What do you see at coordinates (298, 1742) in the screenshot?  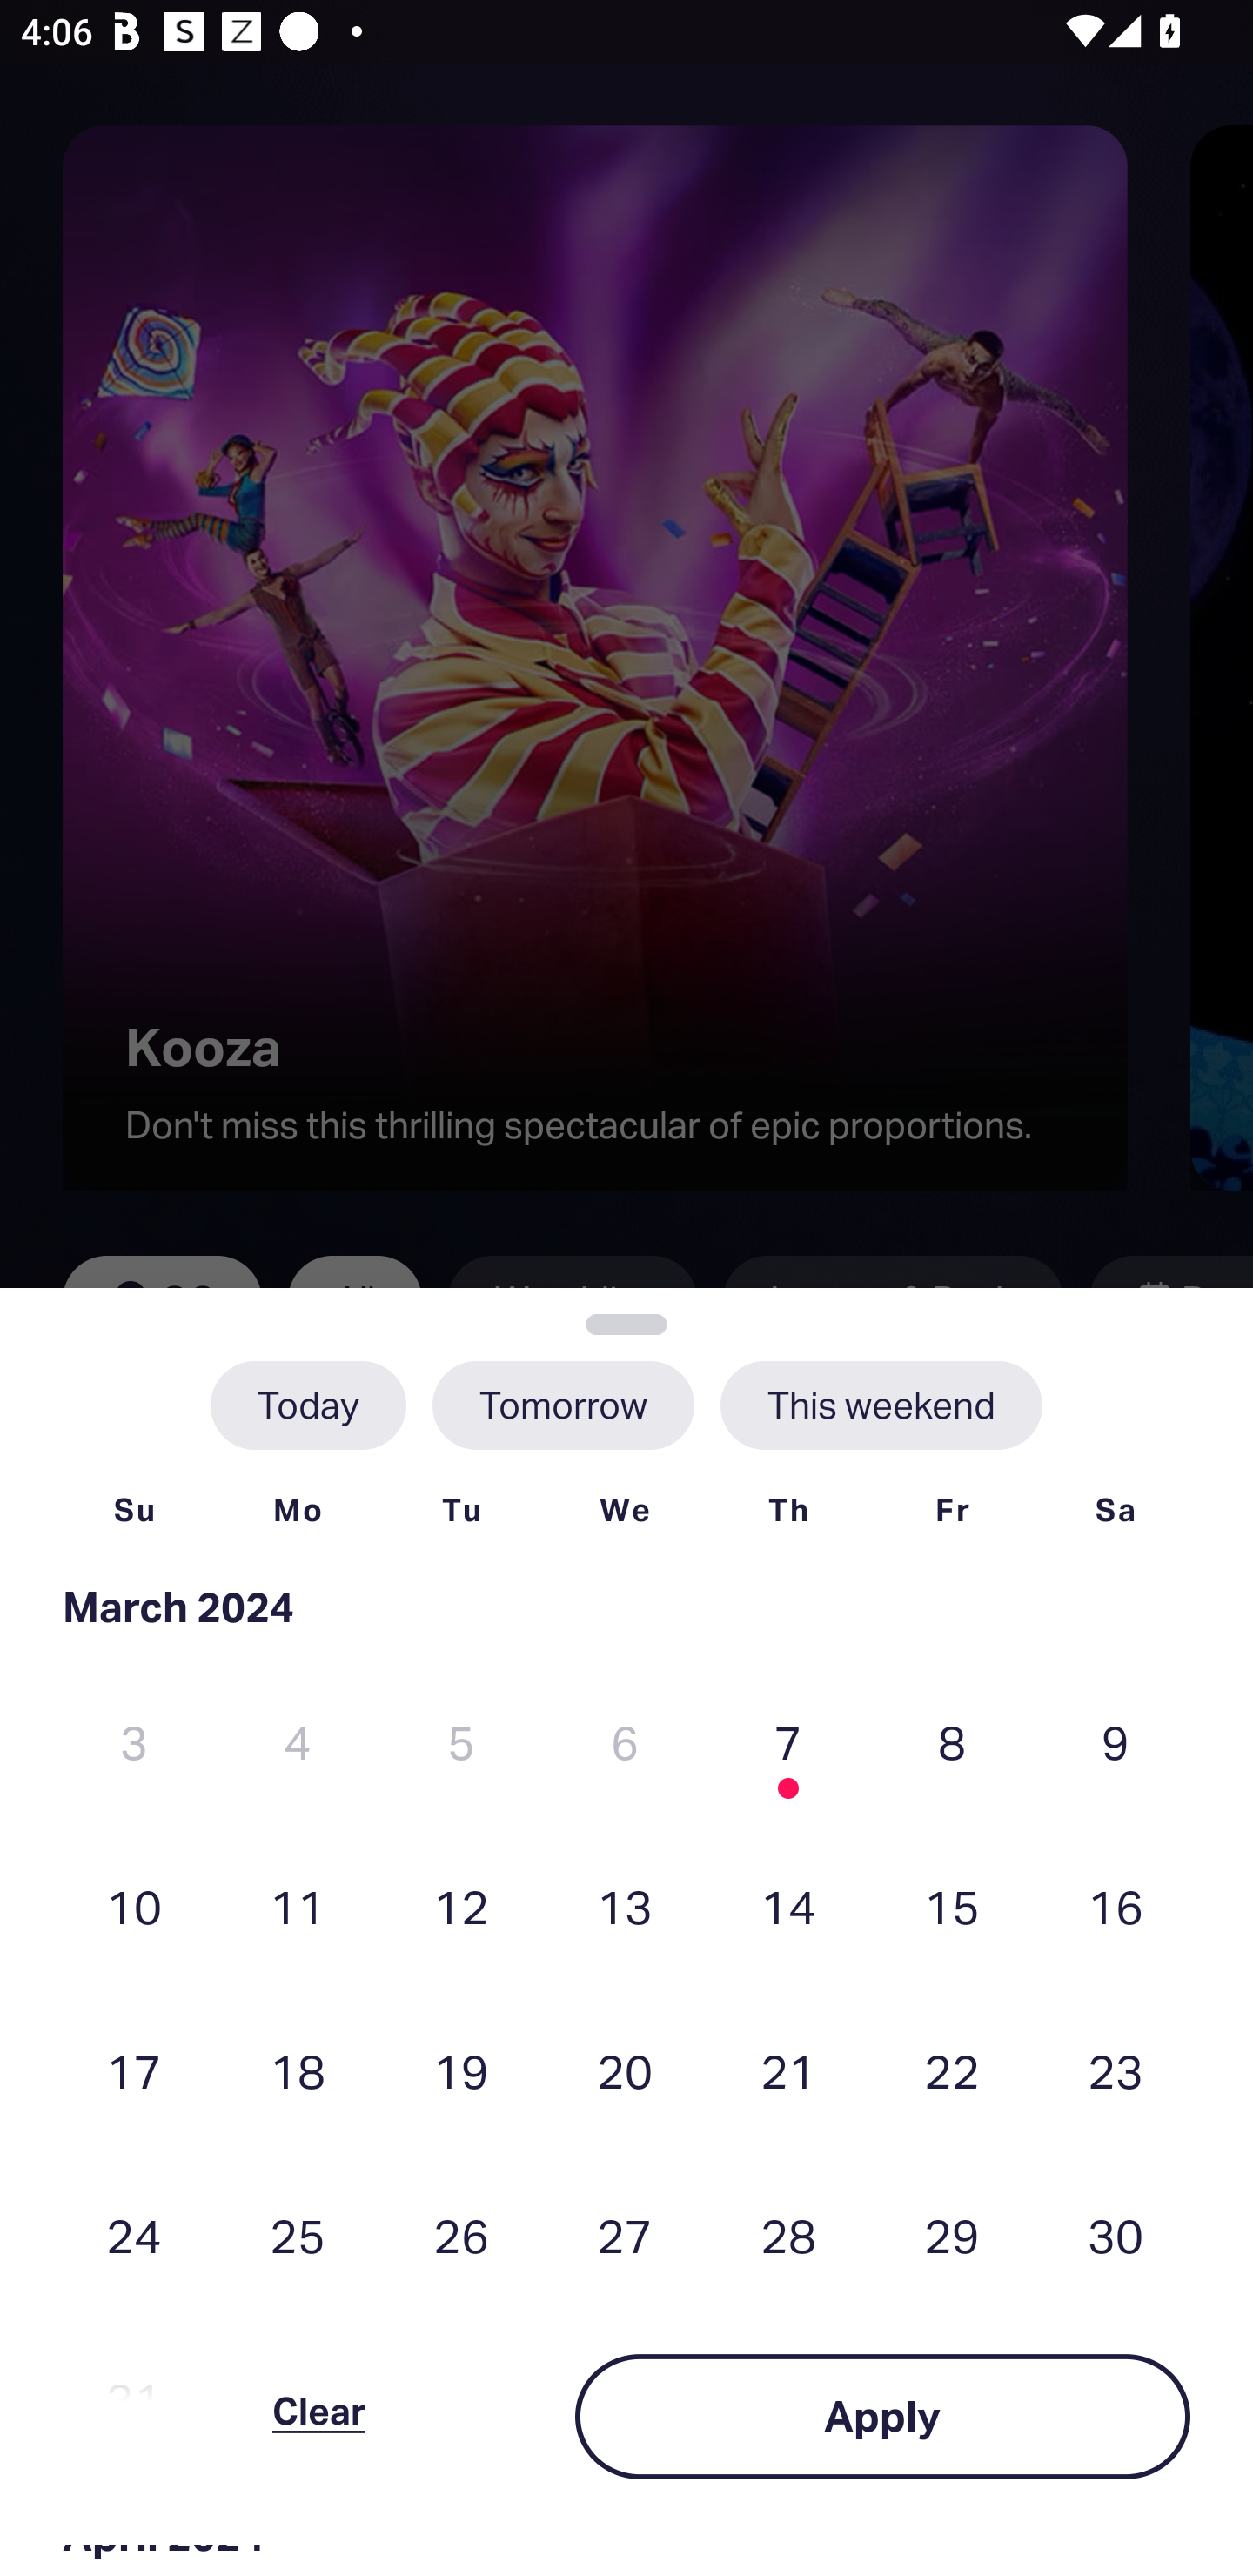 I see `4` at bounding box center [298, 1742].